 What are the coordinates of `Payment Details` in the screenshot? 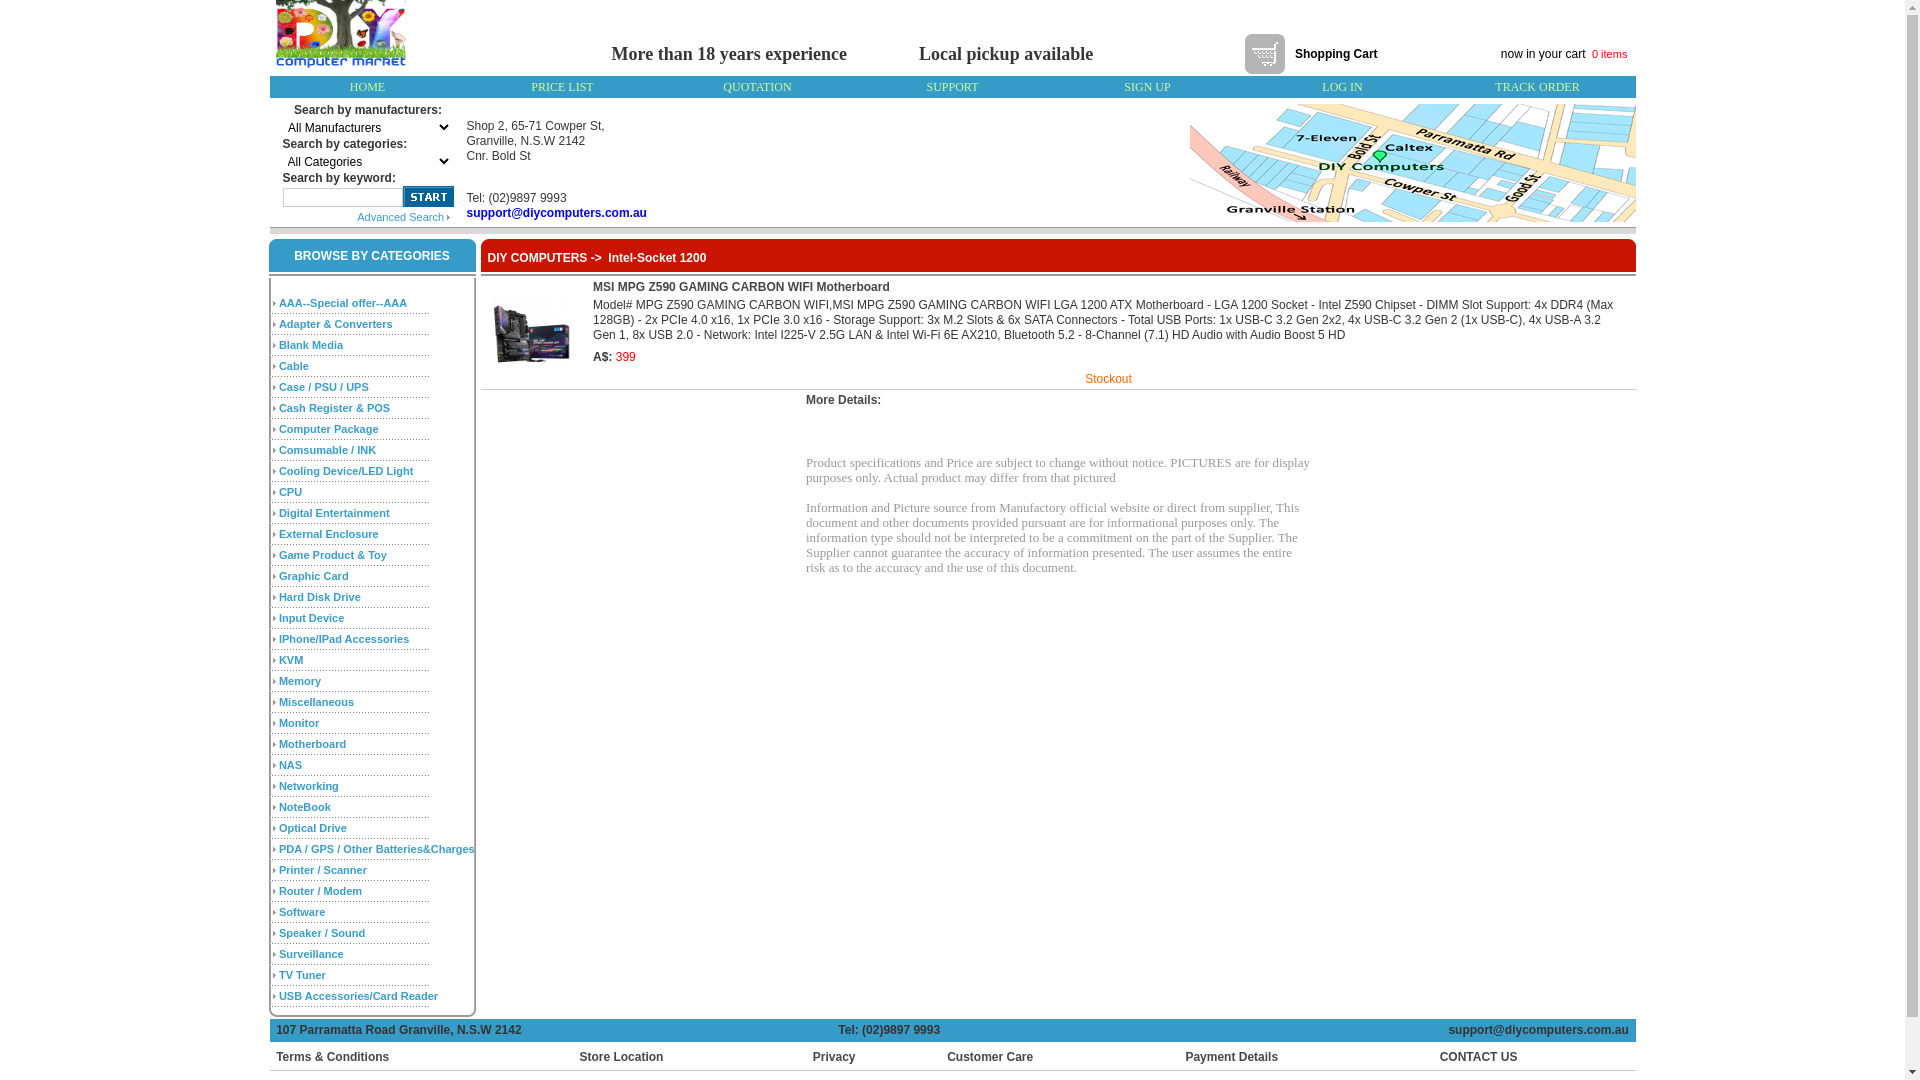 It's located at (1232, 1057).